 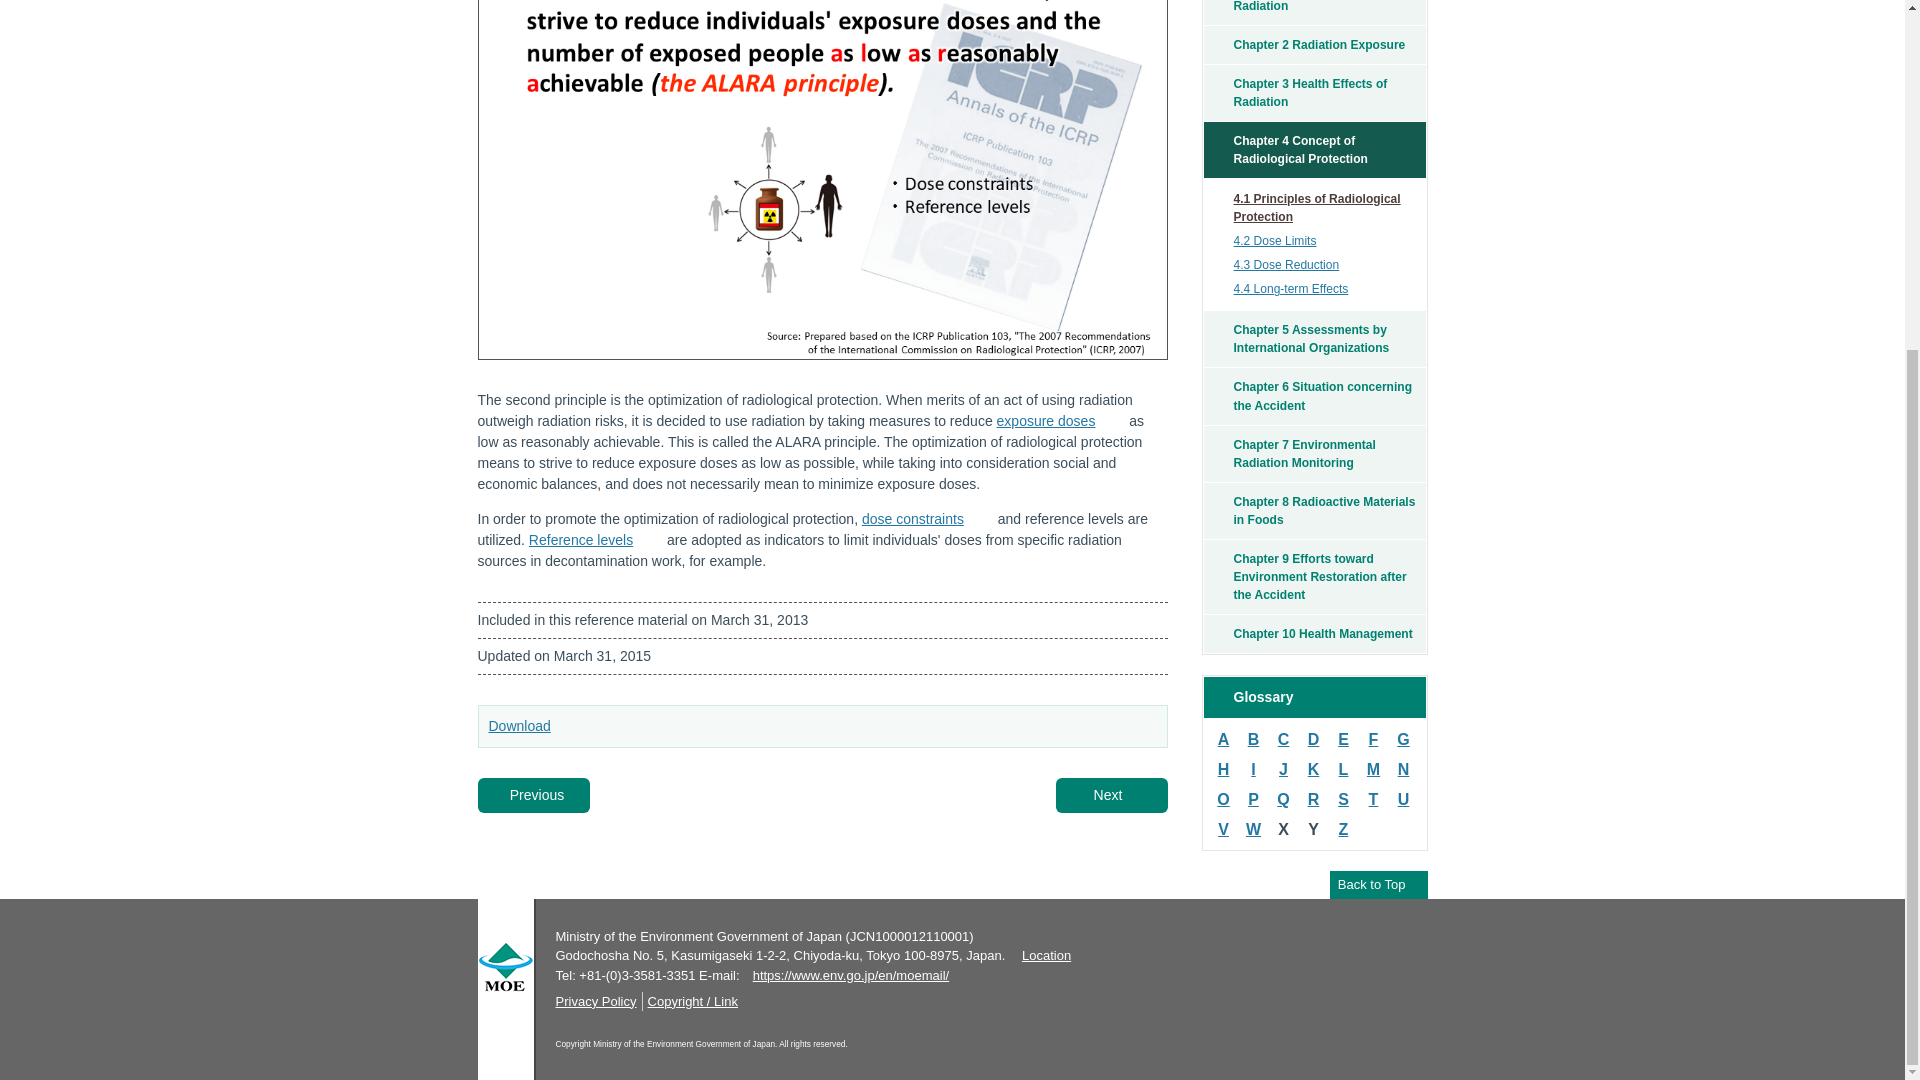 What do you see at coordinates (1314, 12) in the screenshot?
I see `Chapter 1 Basic Knowledge on Radiation` at bounding box center [1314, 12].